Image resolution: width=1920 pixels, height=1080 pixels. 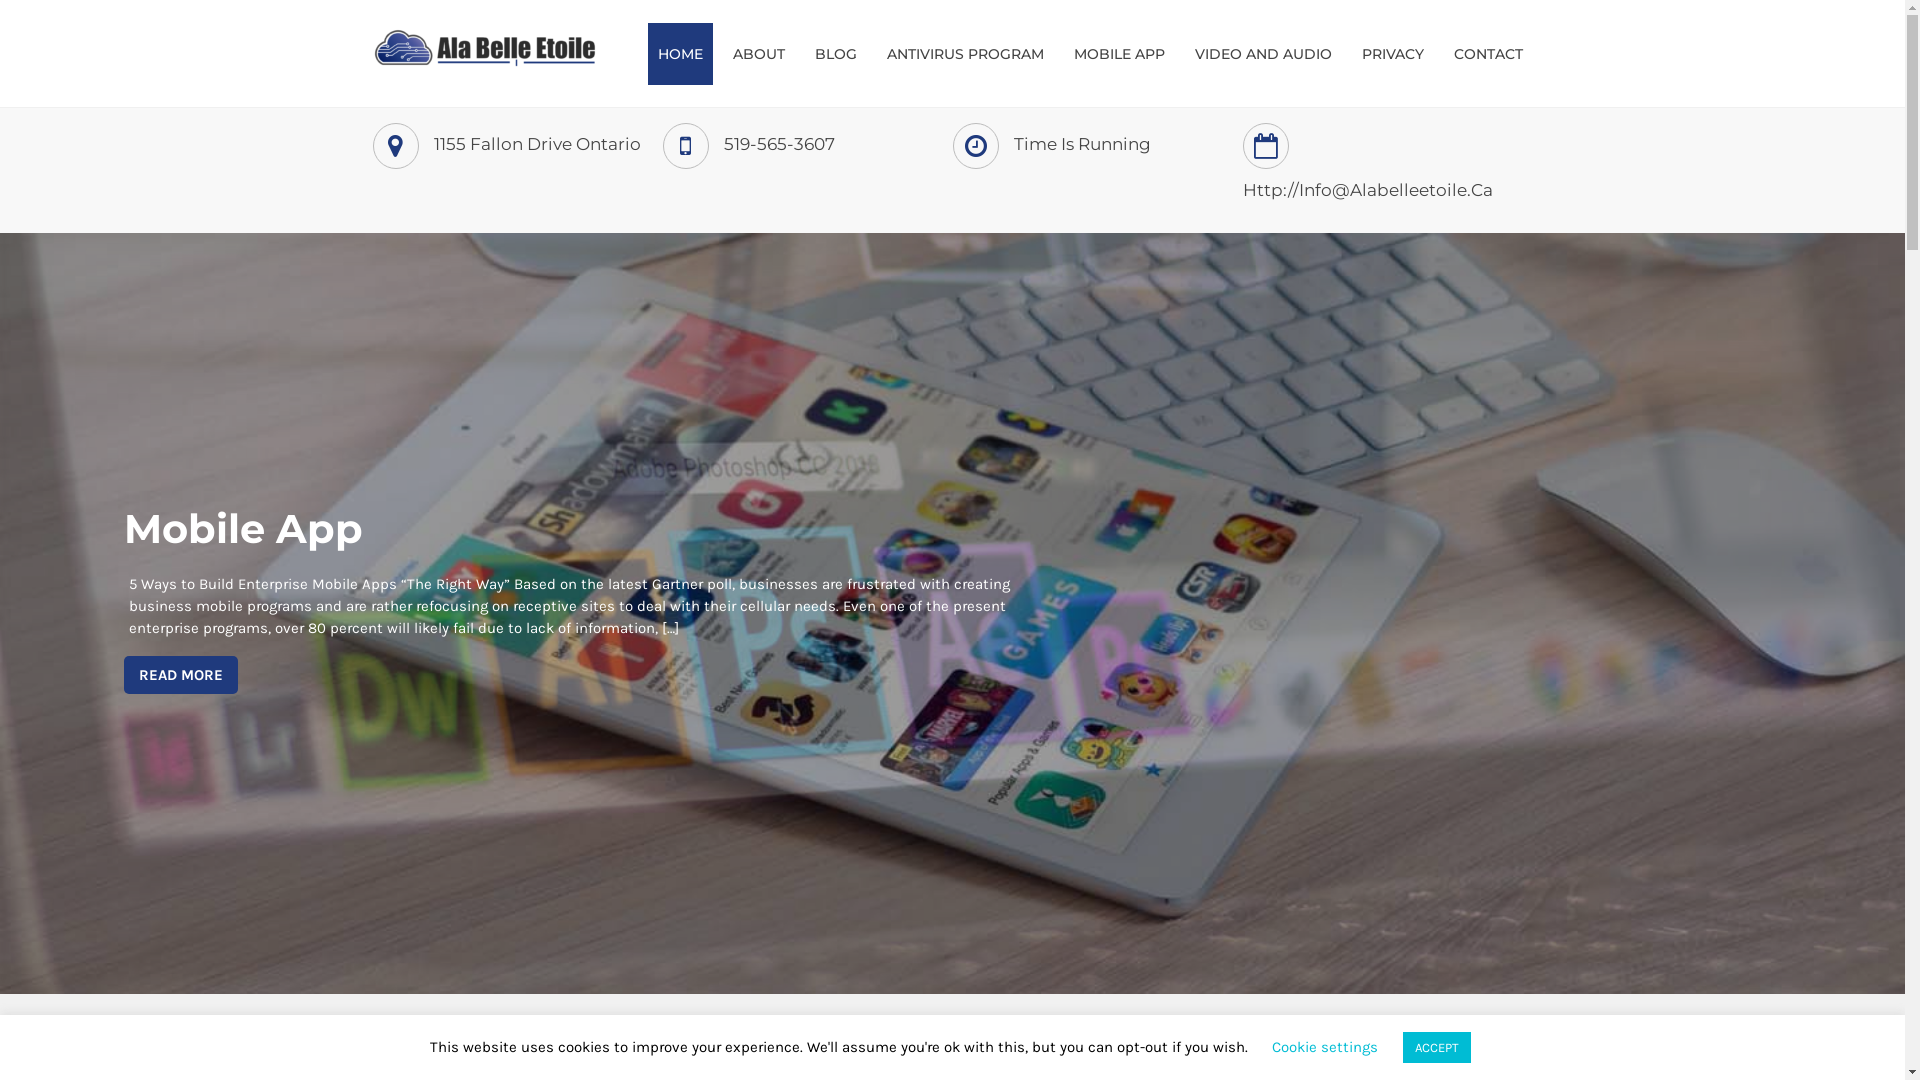 I want to click on MOBILE APP, so click(x=1120, y=54).